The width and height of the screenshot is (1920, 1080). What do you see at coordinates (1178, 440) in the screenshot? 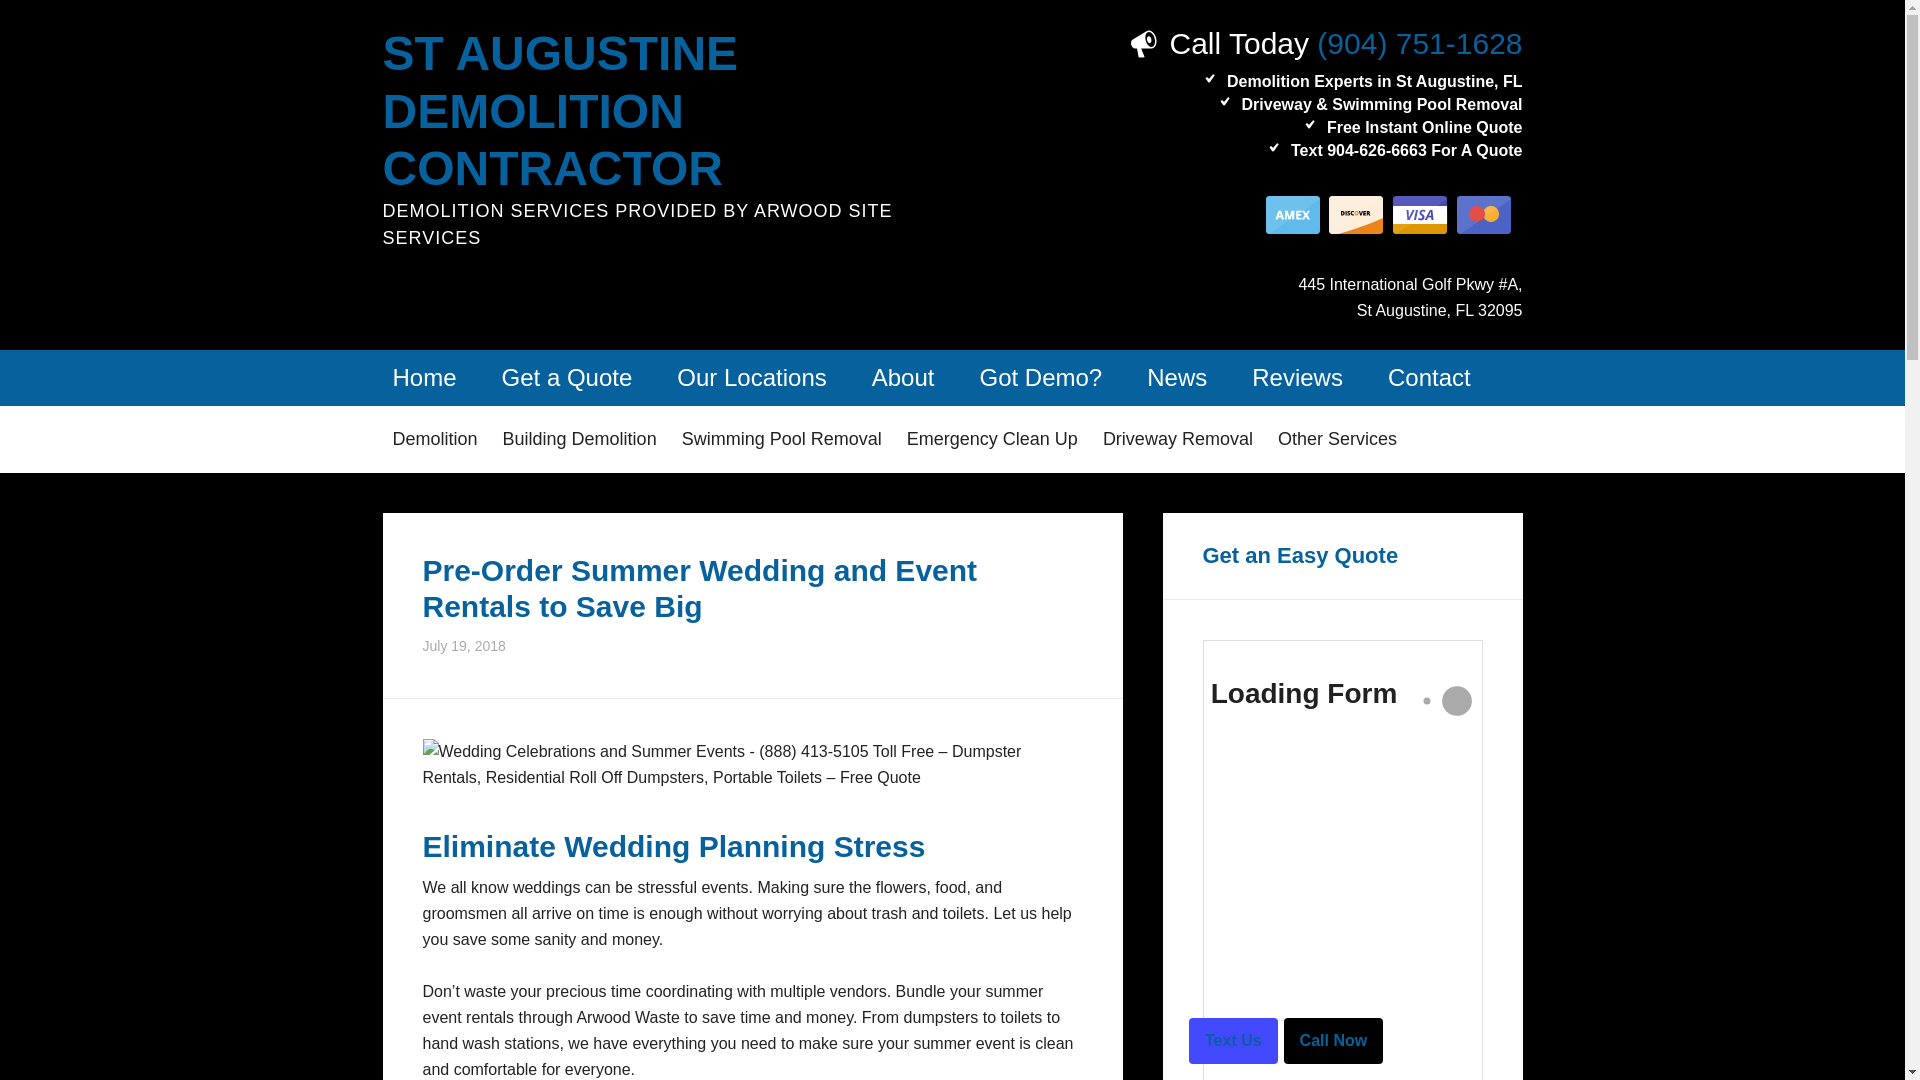
I see `Driveway Removal` at bounding box center [1178, 440].